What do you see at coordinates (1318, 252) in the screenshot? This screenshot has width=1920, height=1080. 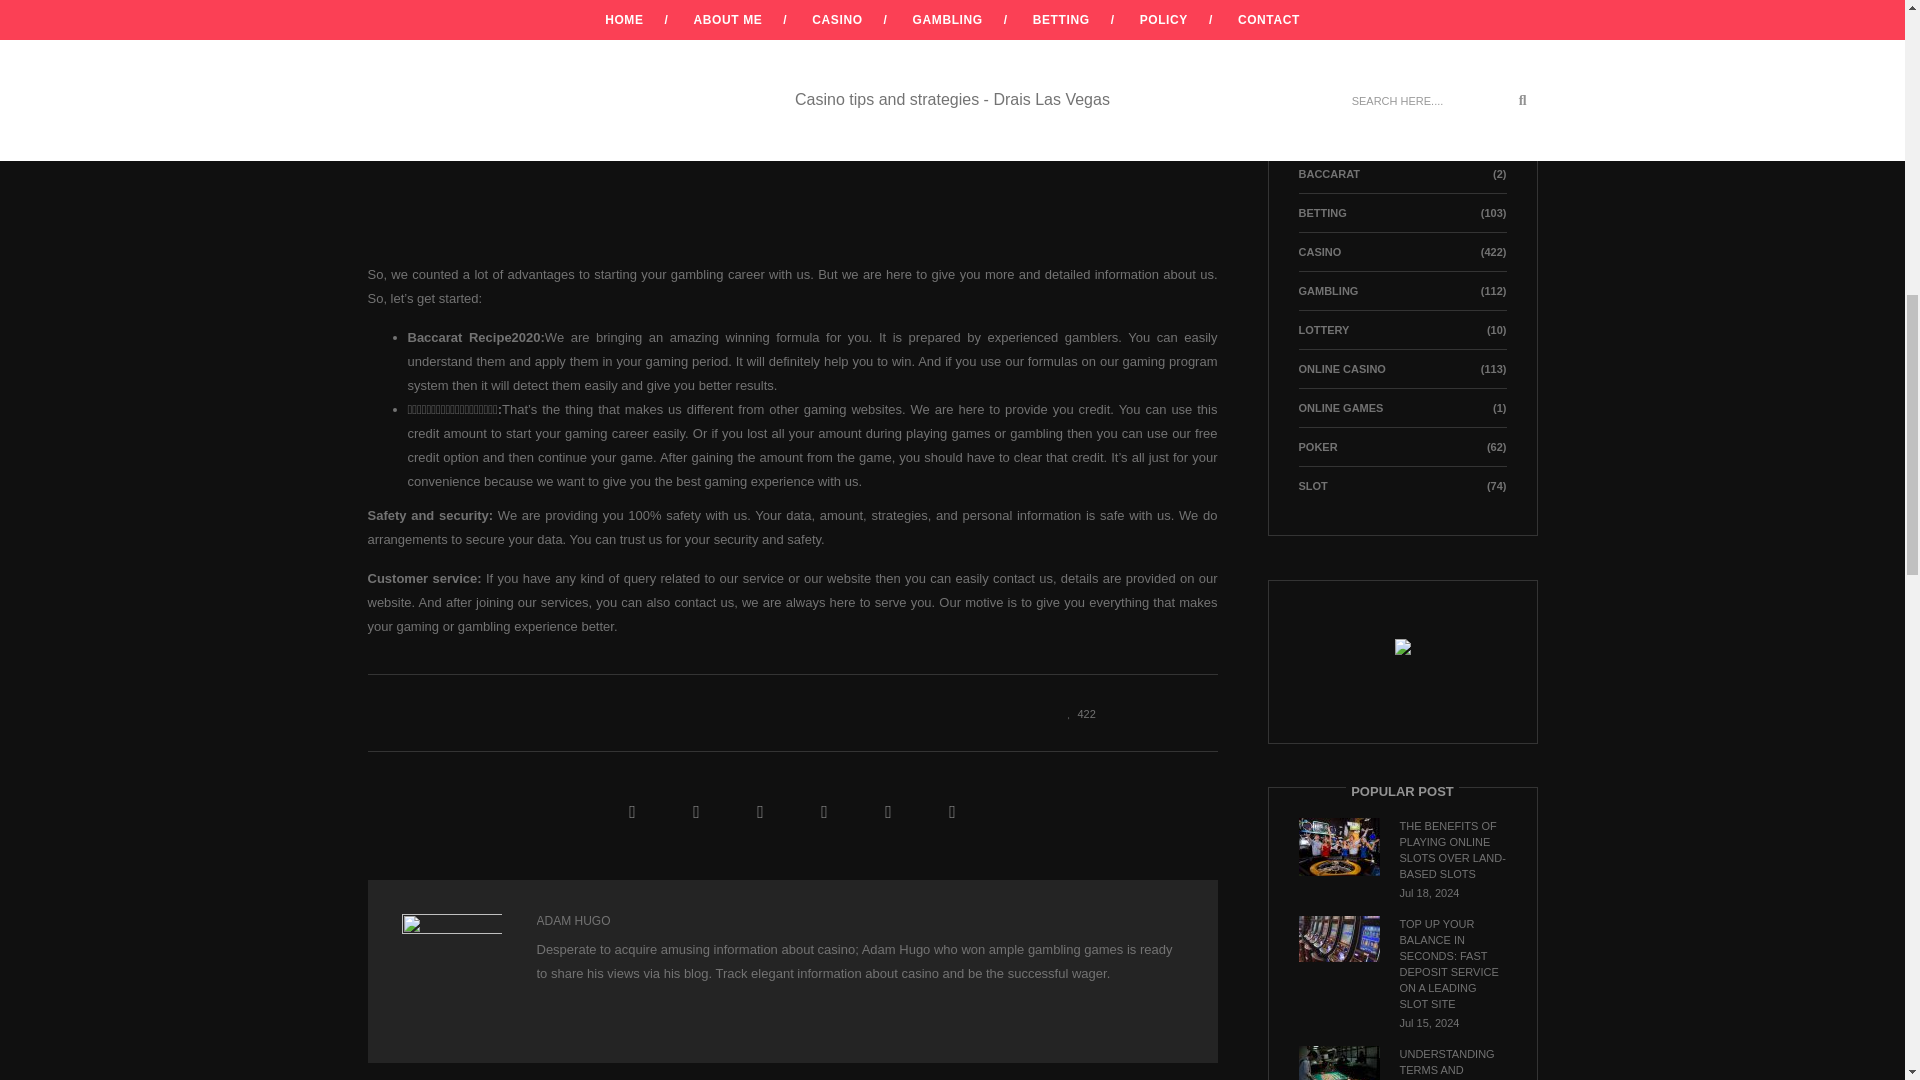 I see `CASINO` at bounding box center [1318, 252].